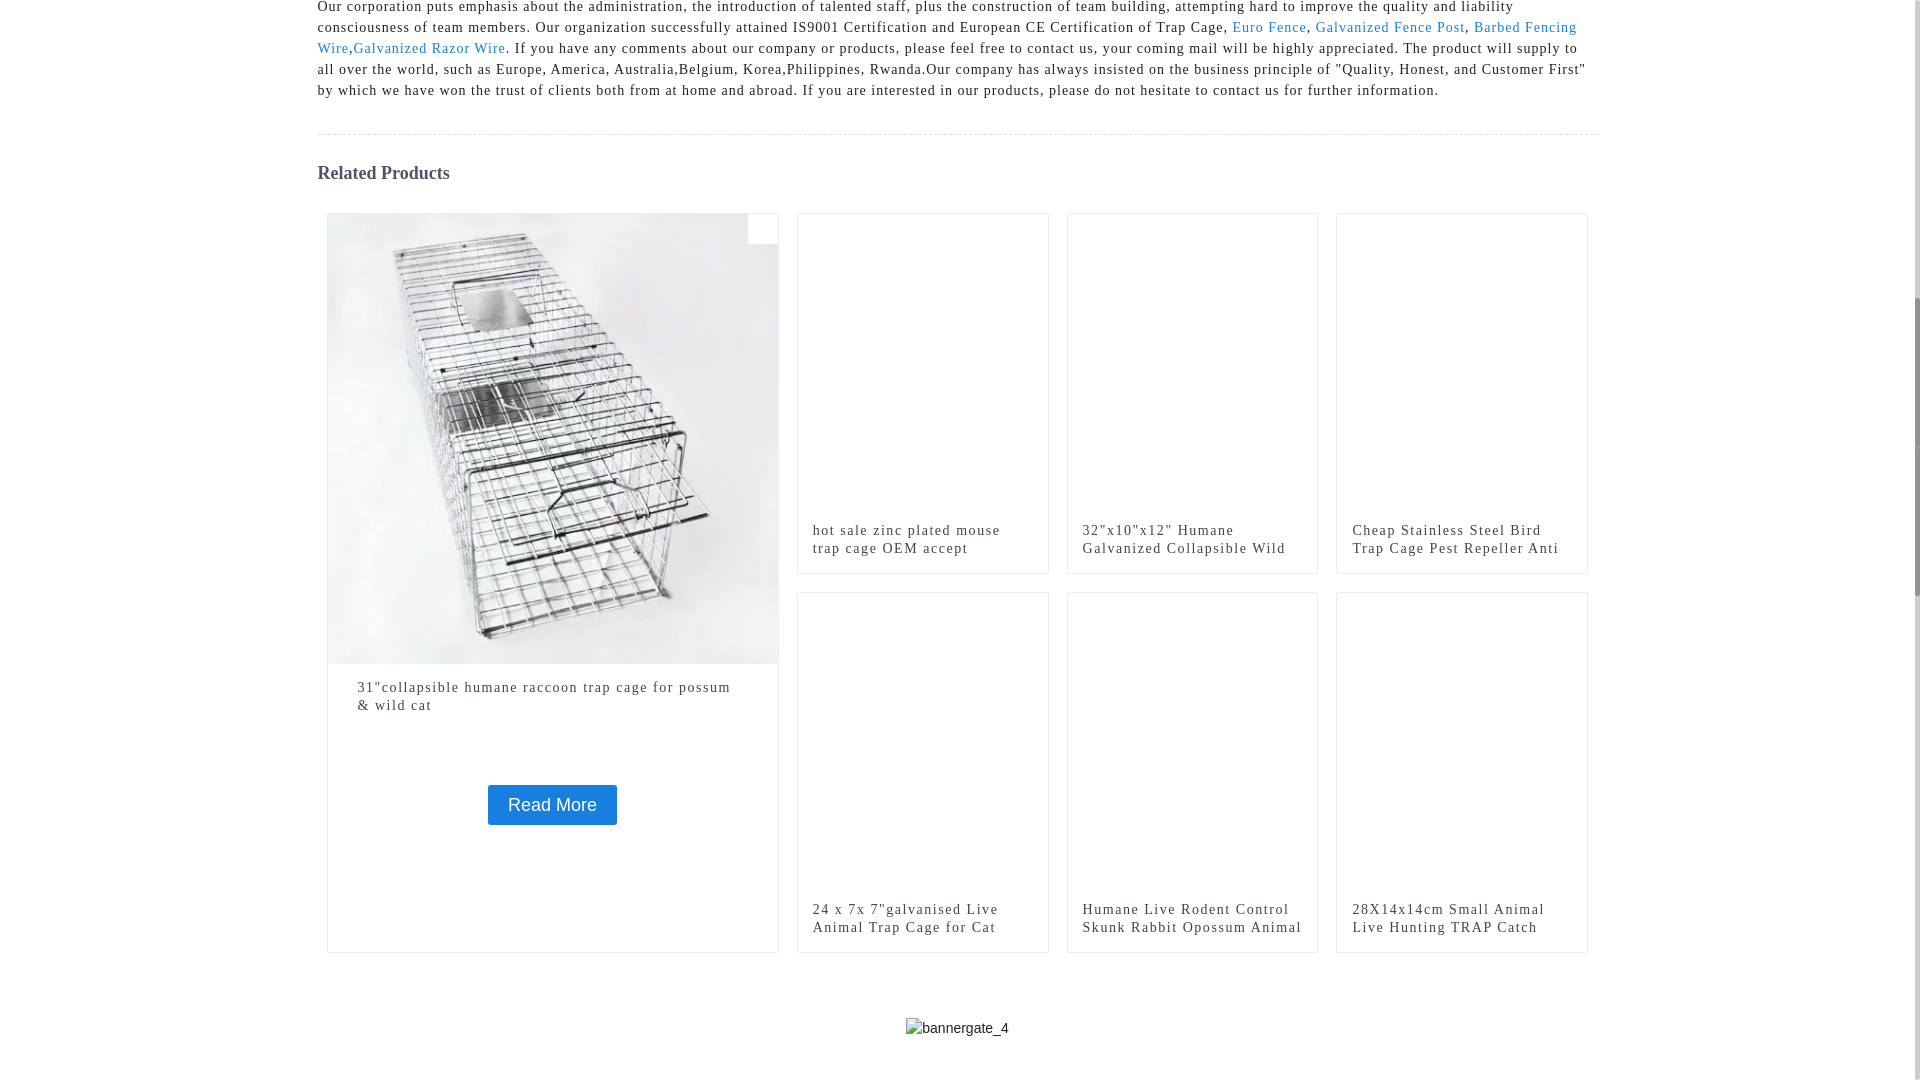 The width and height of the screenshot is (1920, 1080). Describe the element at coordinates (948, 38) in the screenshot. I see `Barbed Fencing Wire` at that location.